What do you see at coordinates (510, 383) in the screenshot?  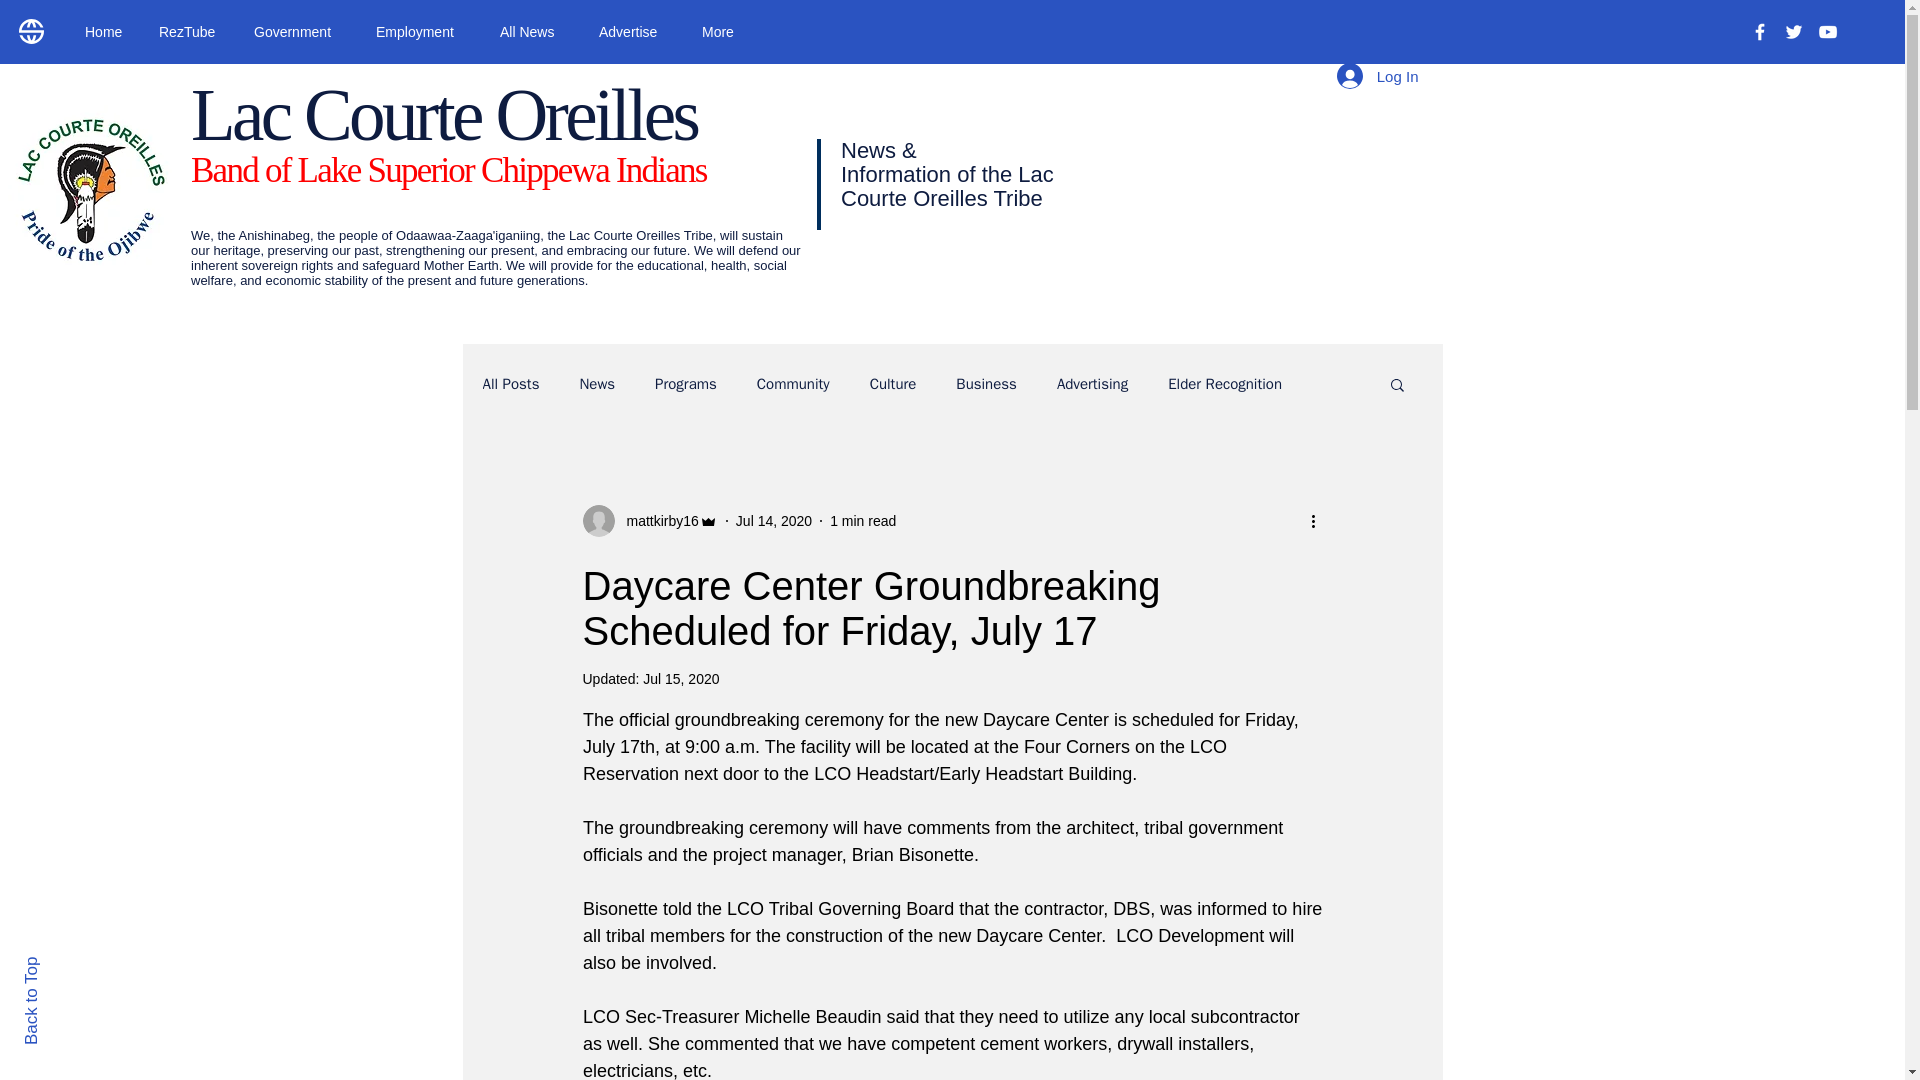 I see `All Posts` at bounding box center [510, 383].